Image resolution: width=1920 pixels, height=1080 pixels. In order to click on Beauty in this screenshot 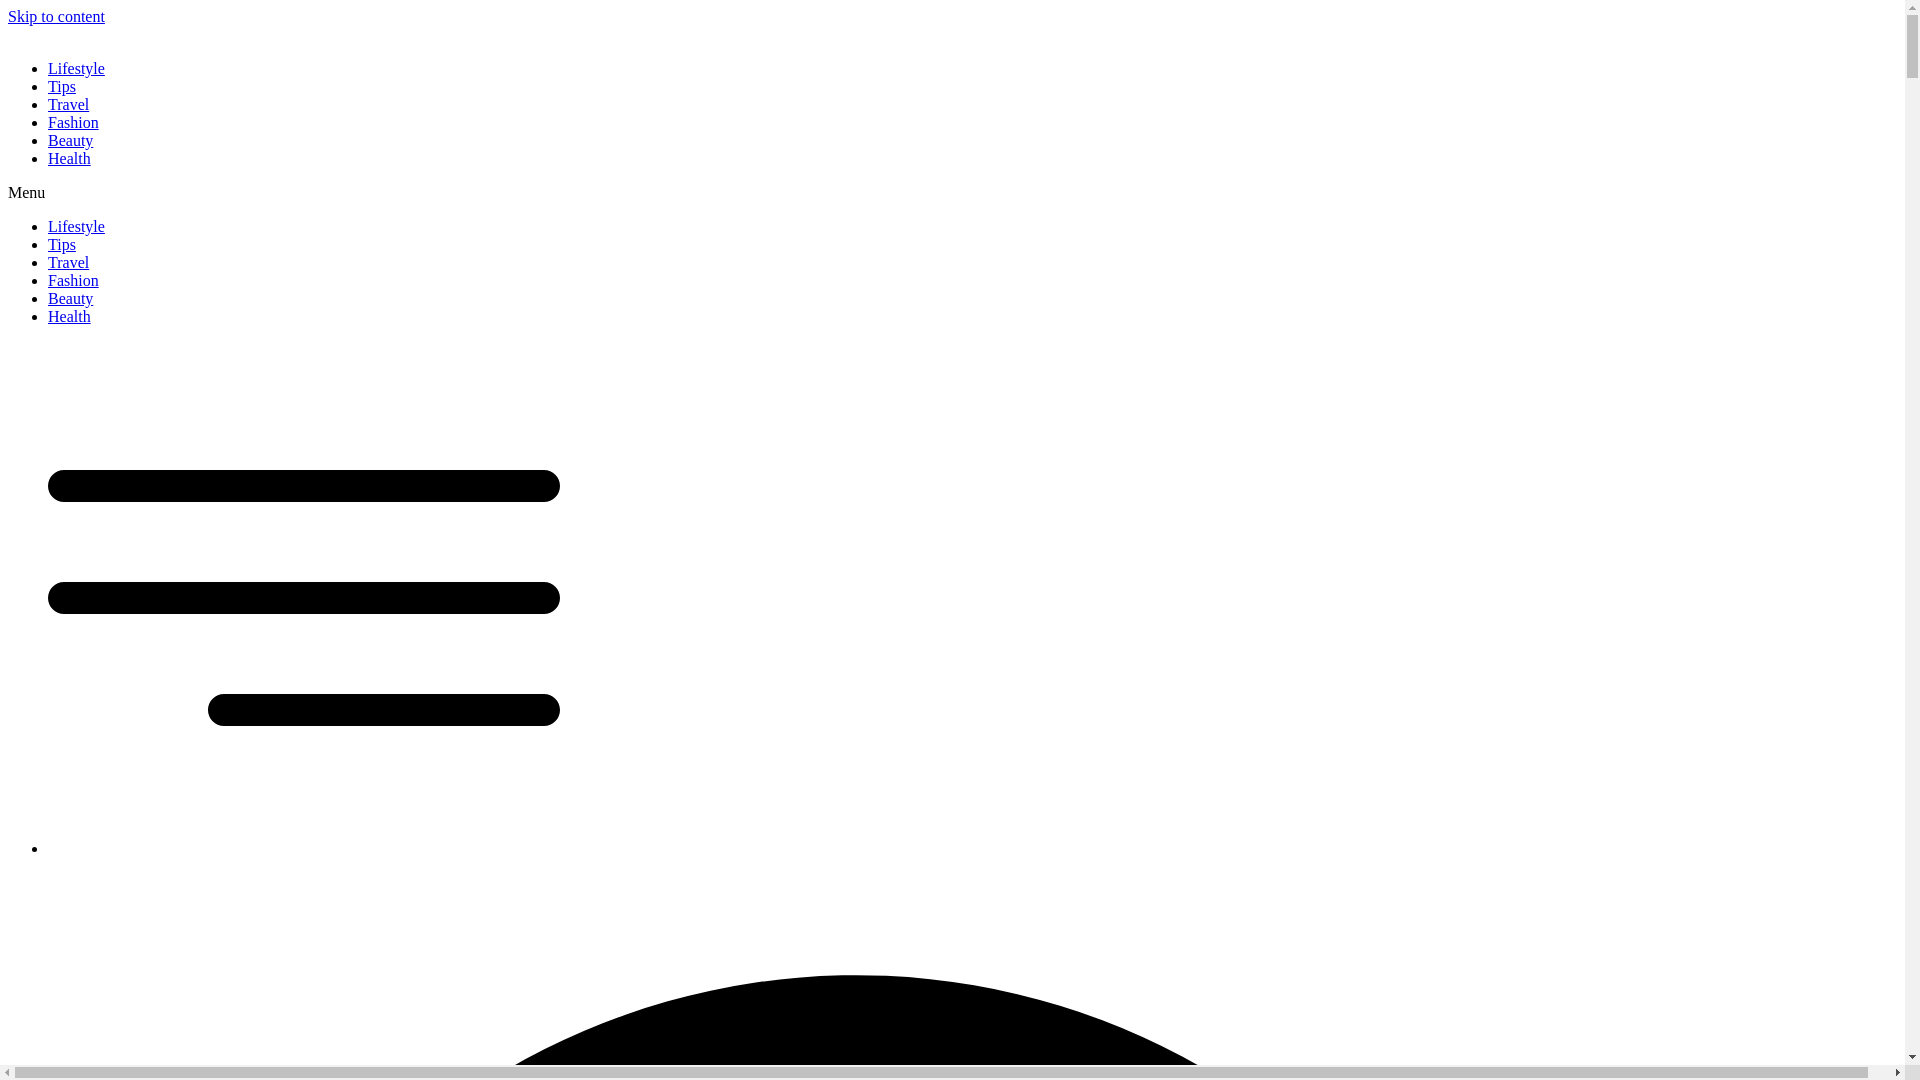, I will do `click(70, 298)`.